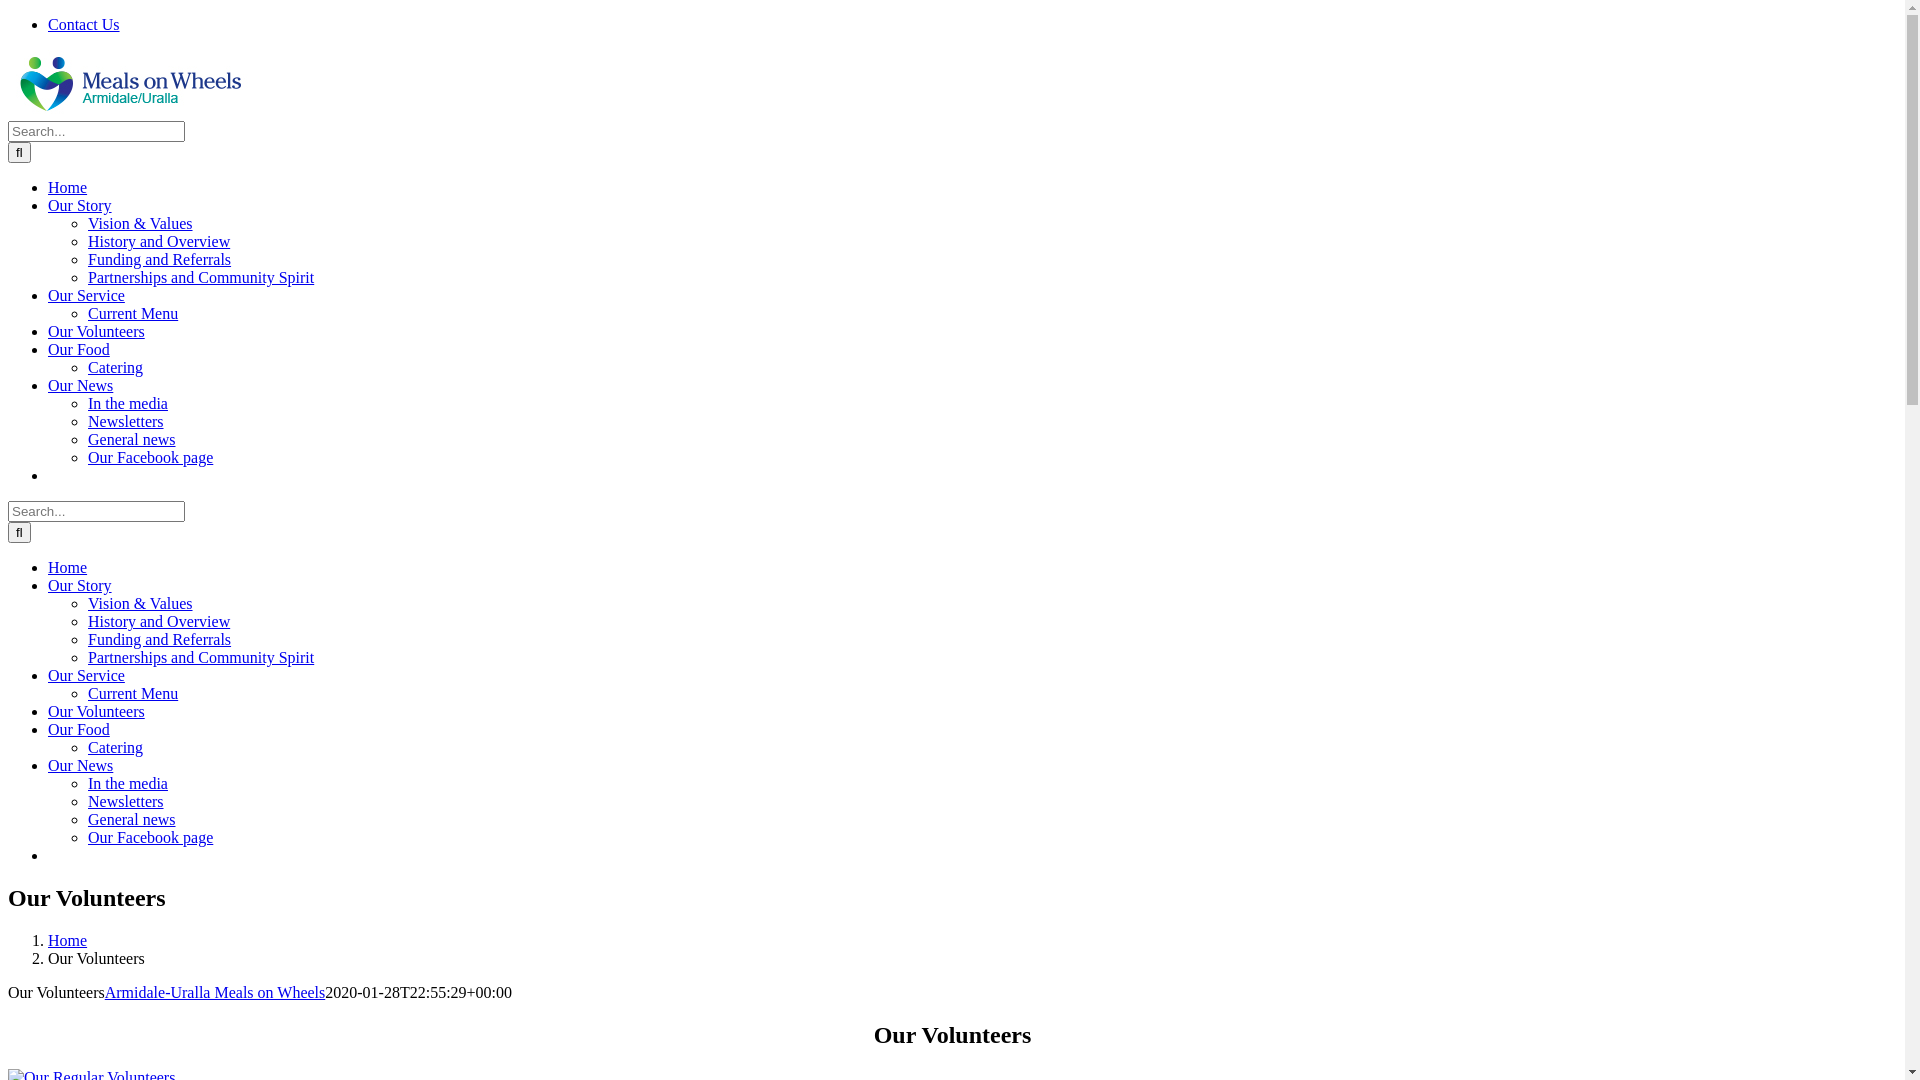 This screenshot has height=1080, width=1920. Describe the element at coordinates (159, 621) in the screenshot. I see `History and Overview` at that location.